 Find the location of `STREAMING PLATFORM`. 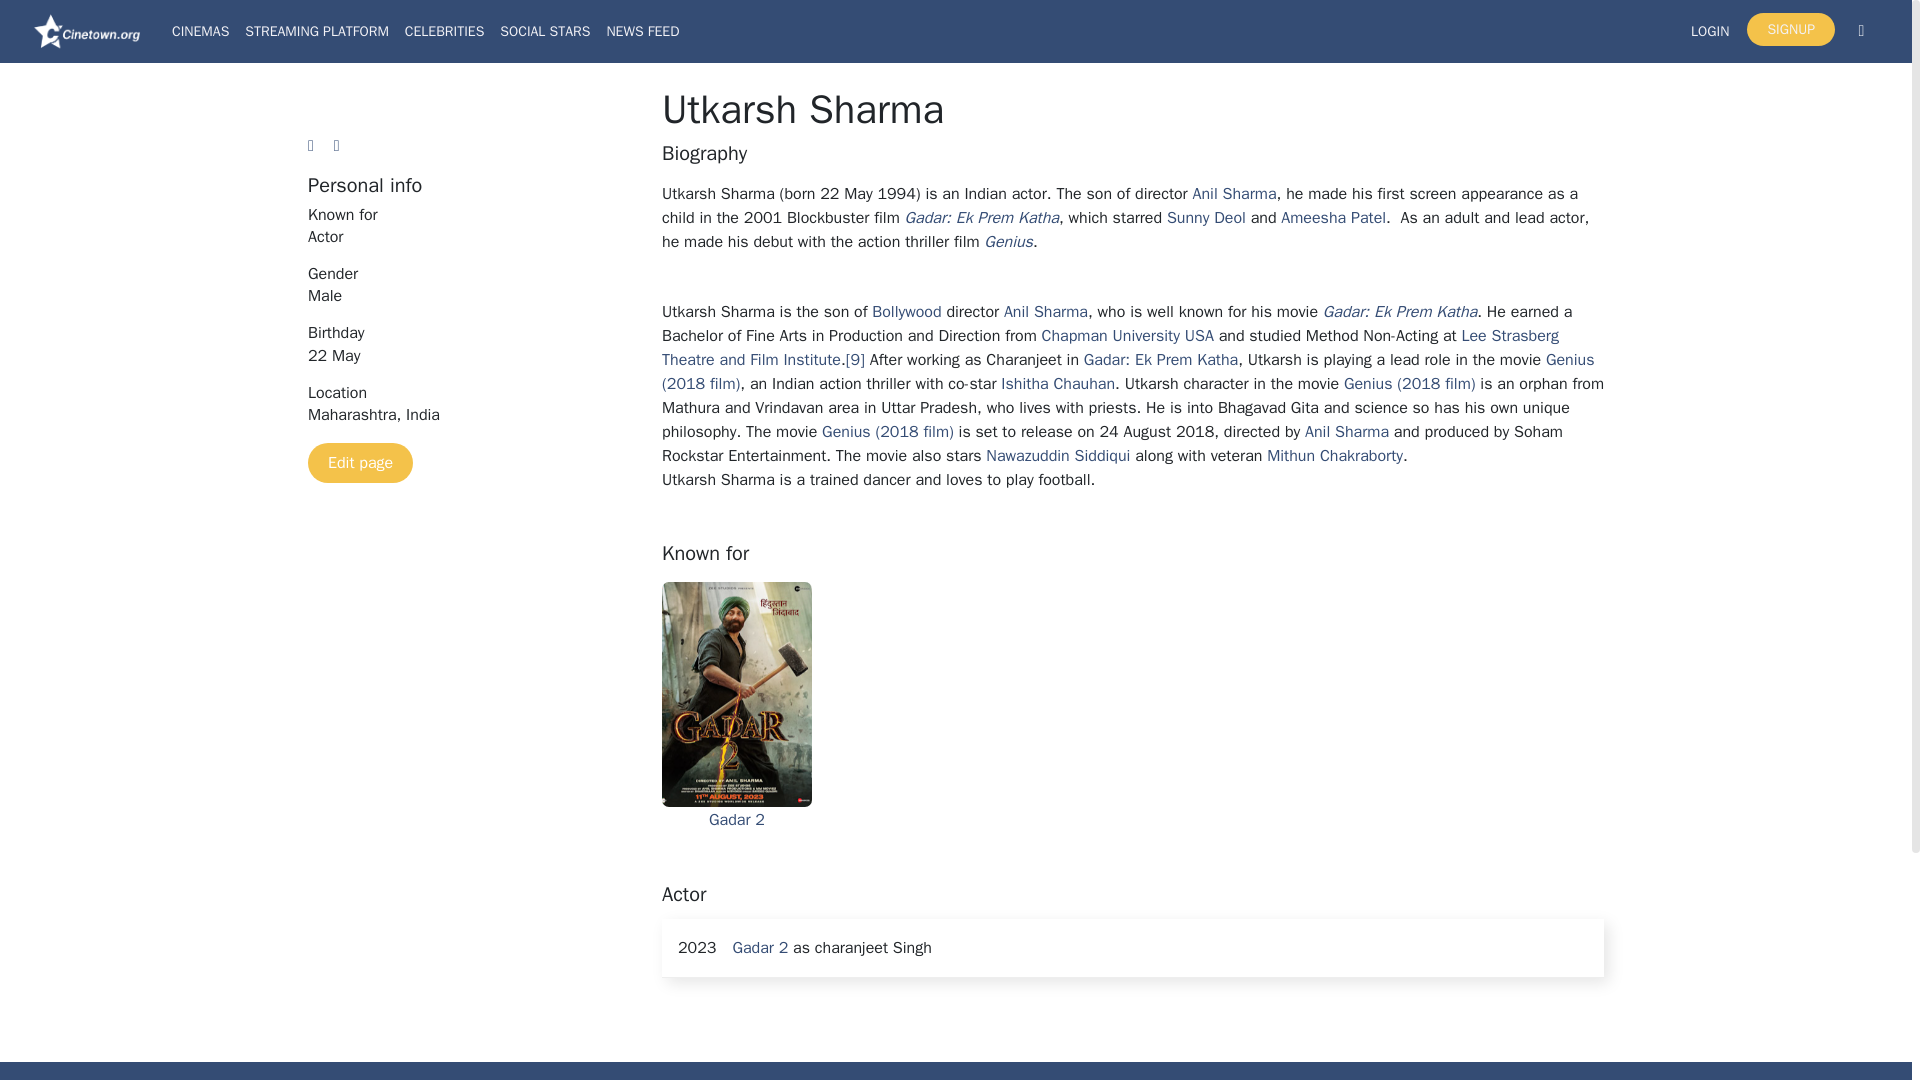

STREAMING PLATFORM is located at coordinates (316, 30).